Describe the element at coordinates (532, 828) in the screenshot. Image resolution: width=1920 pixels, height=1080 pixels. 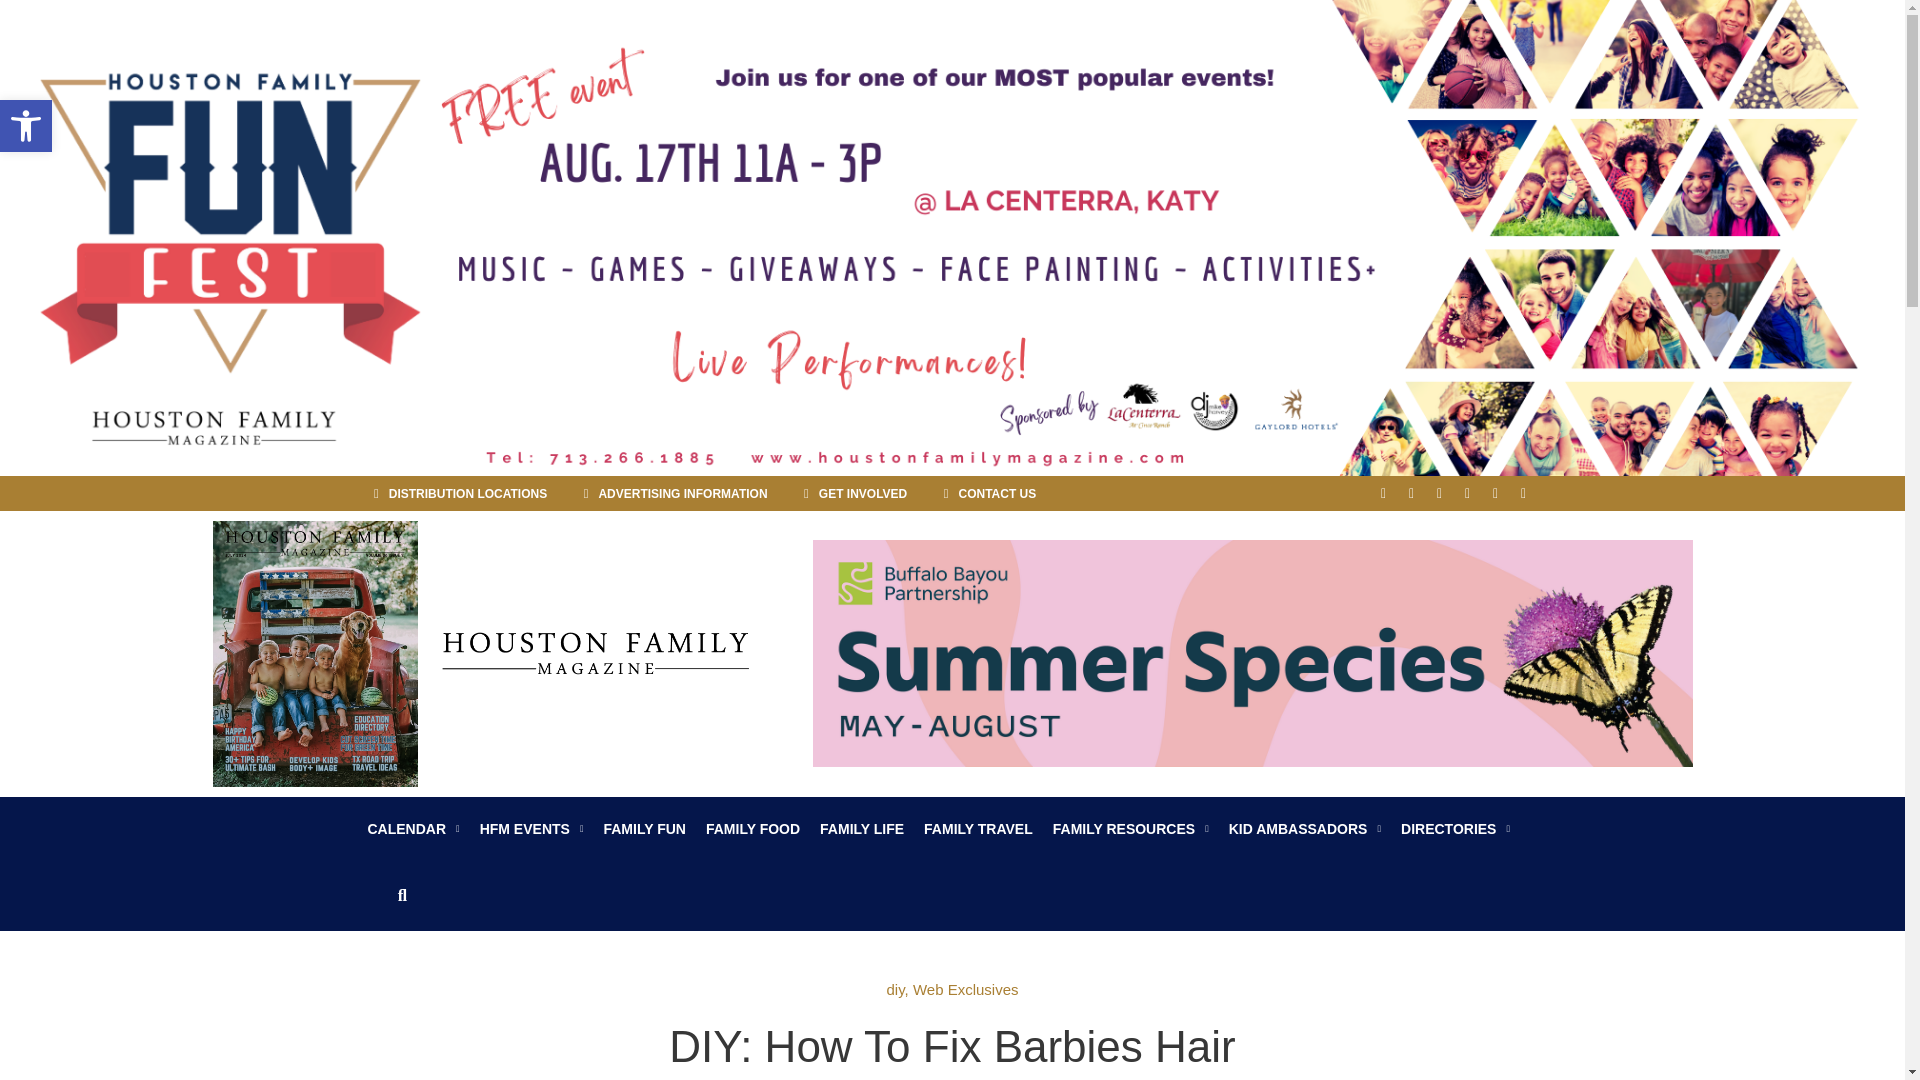
I see `HFM EVENTS` at that location.